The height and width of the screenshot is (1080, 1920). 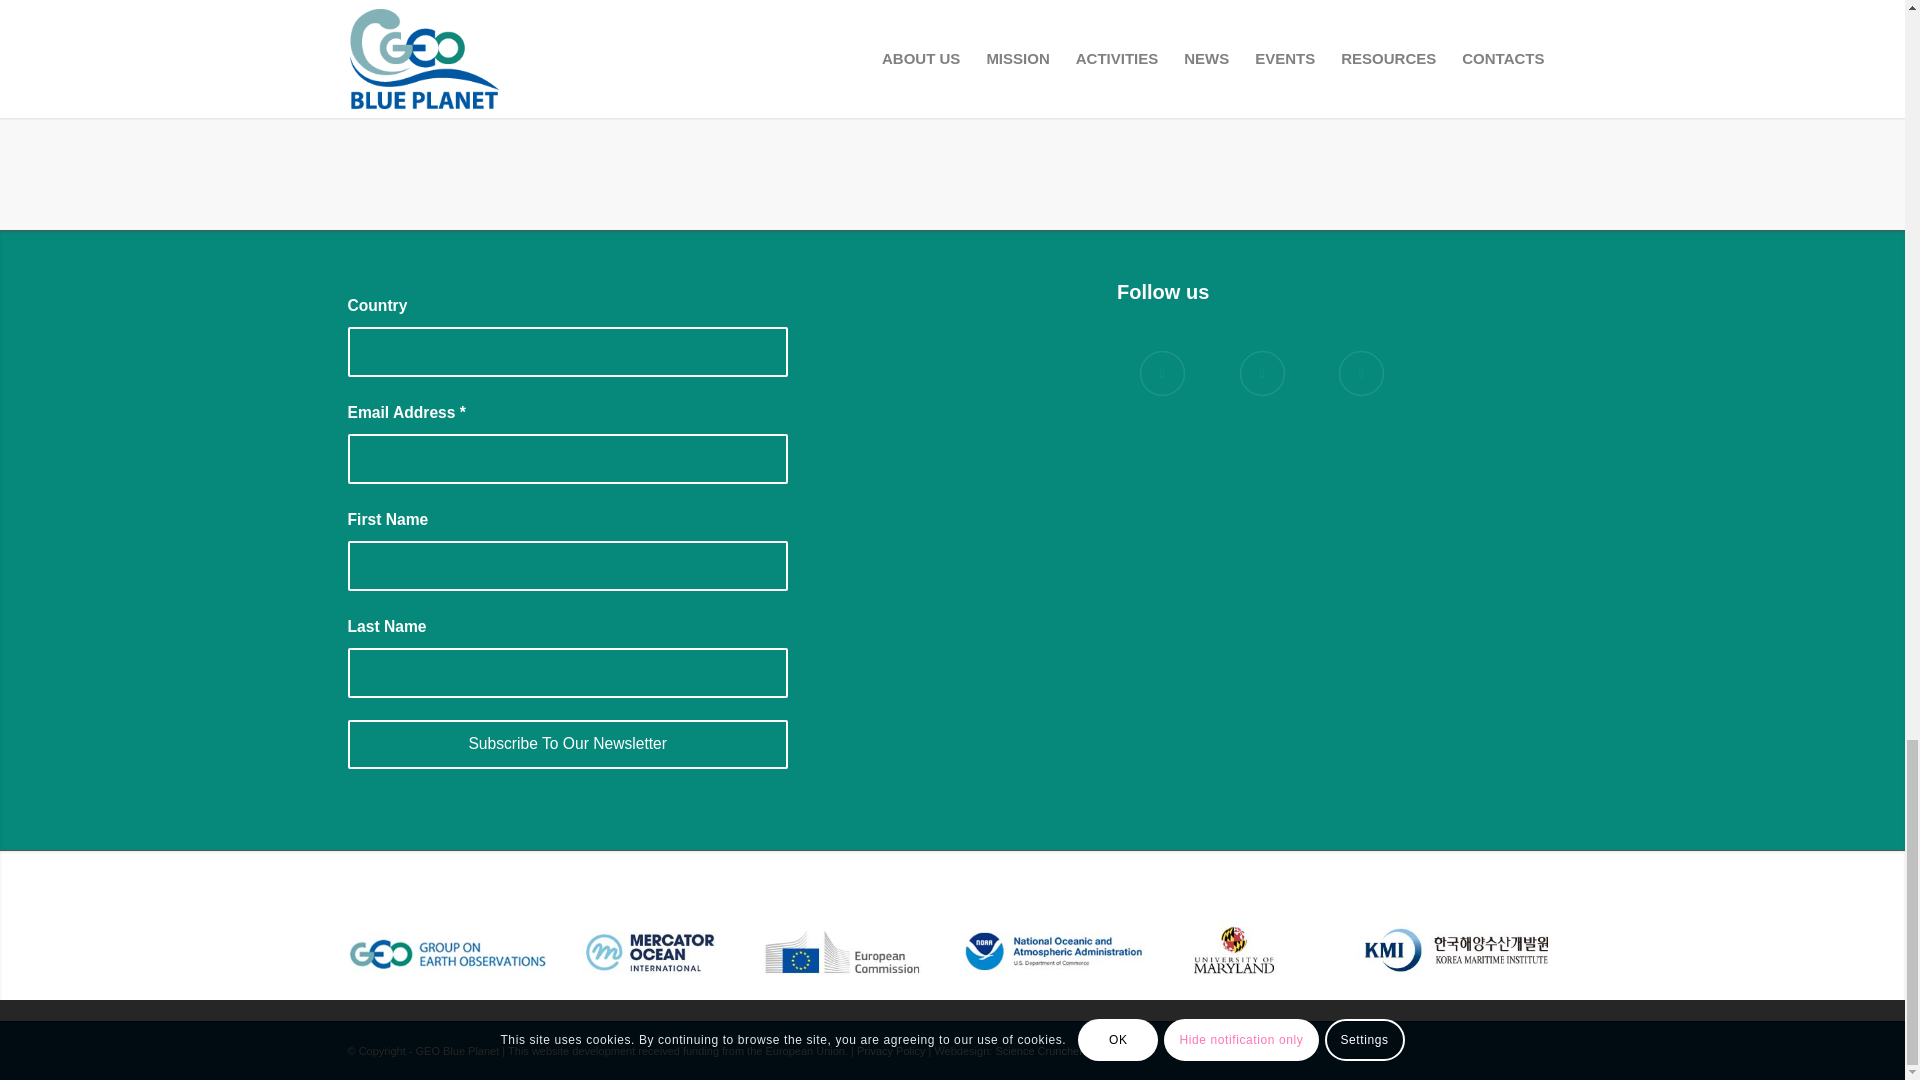 I want to click on Subscribe To Our Newsletter, so click(x=567, y=744).